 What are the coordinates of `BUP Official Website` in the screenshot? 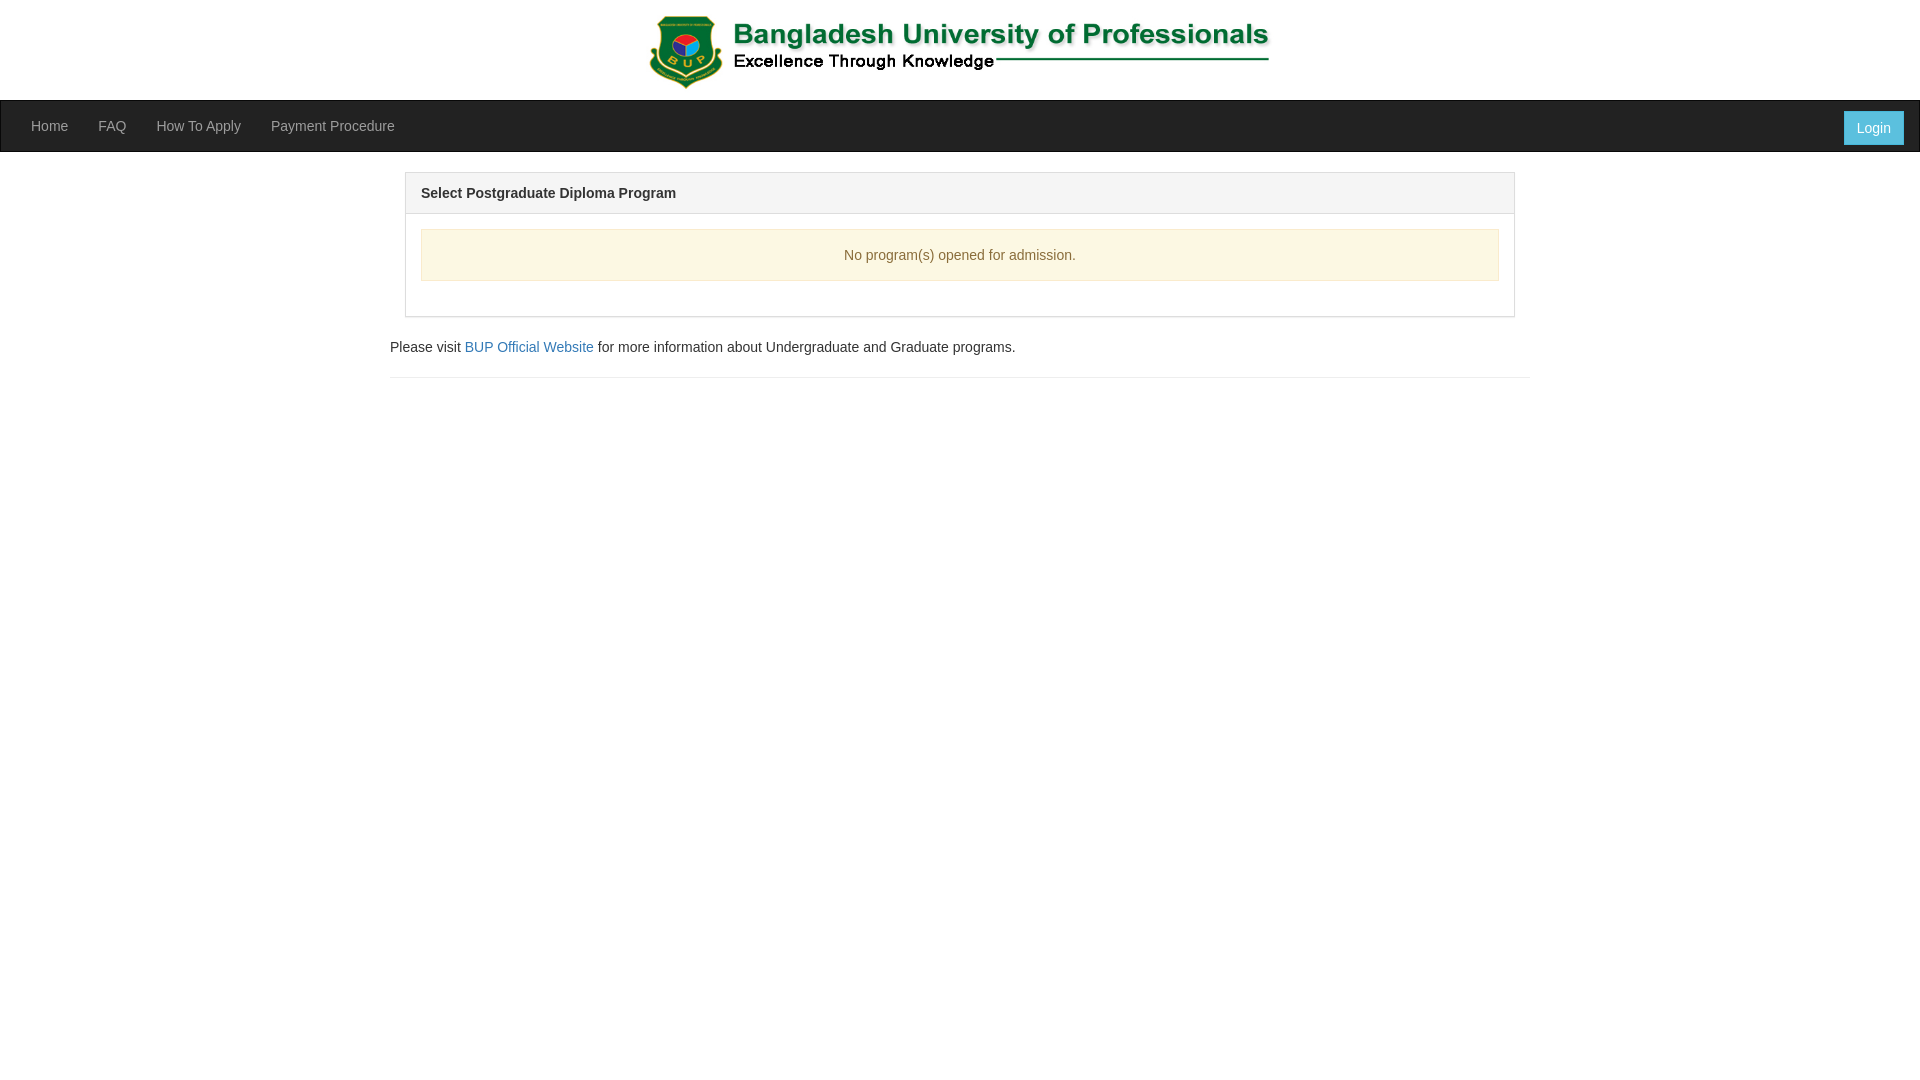 It's located at (532, 347).